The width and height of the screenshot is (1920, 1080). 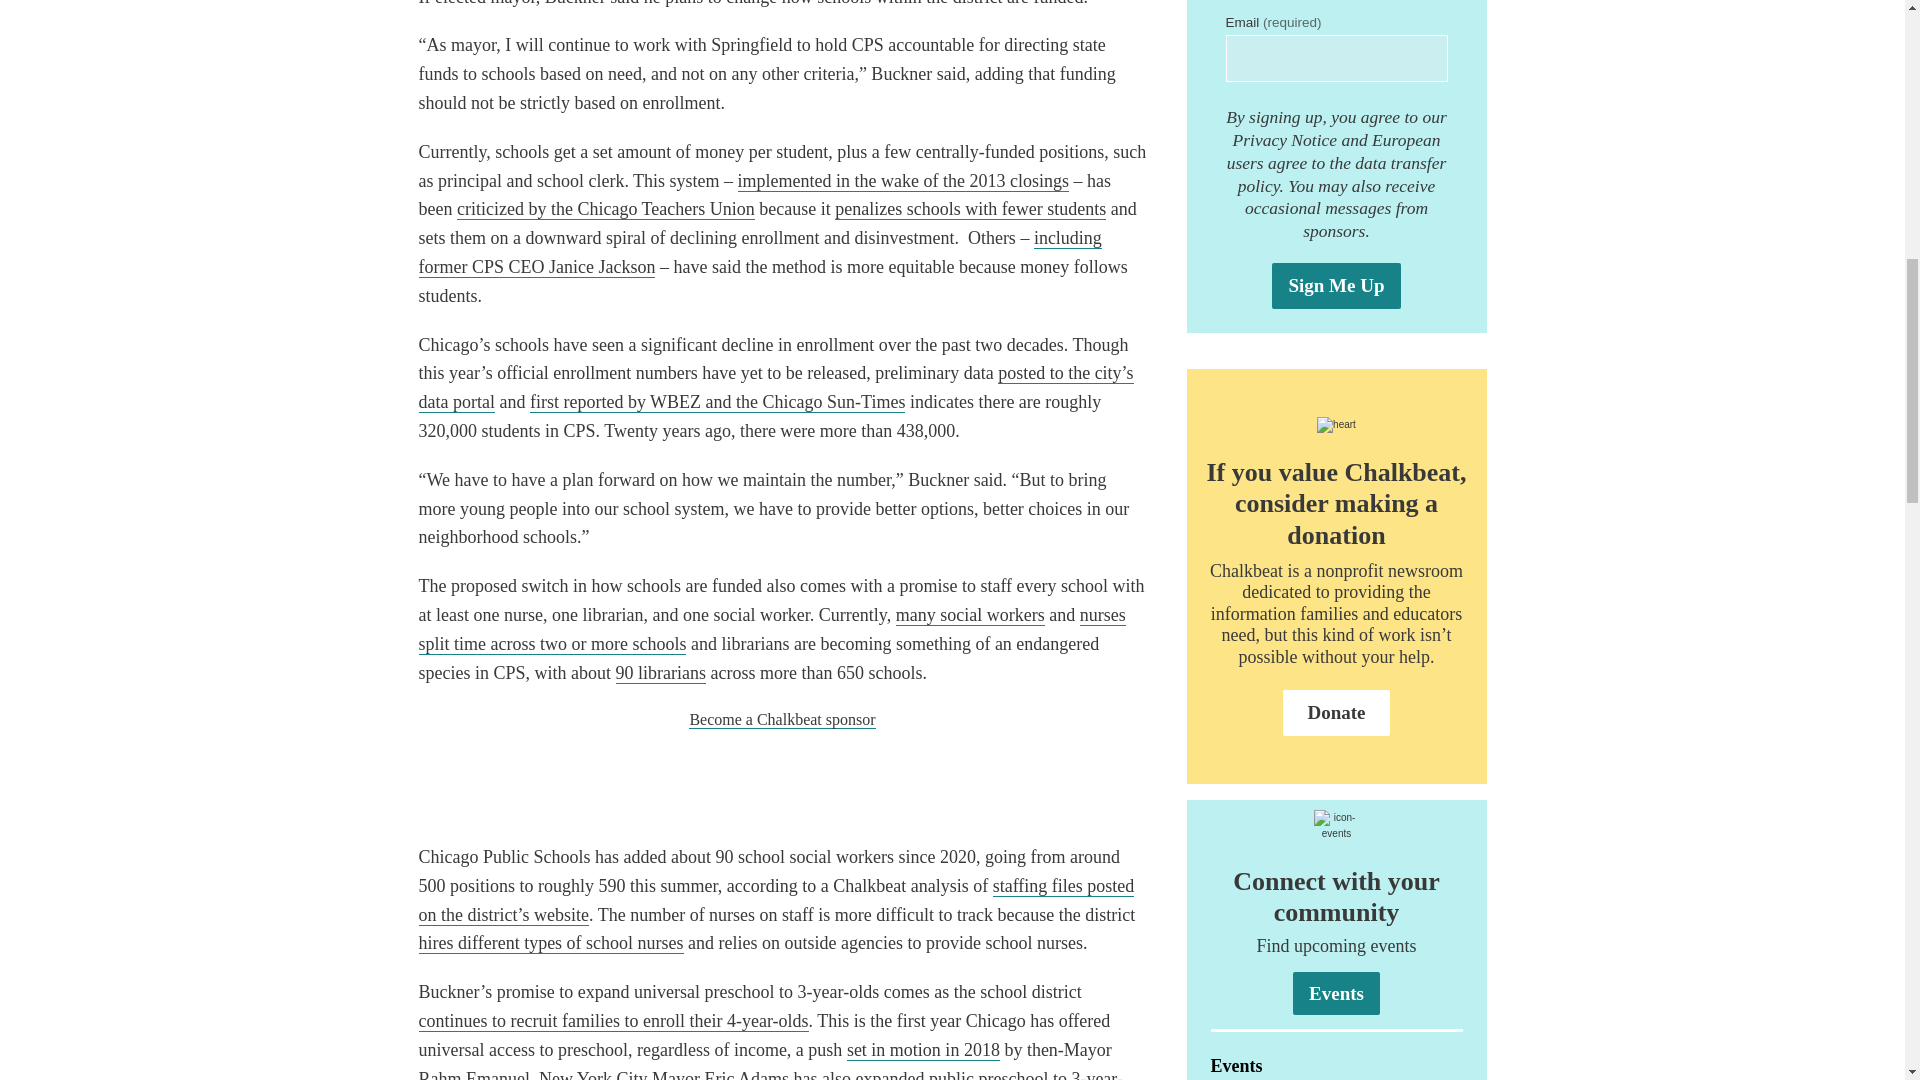 What do you see at coordinates (970, 209) in the screenshot?
I see `penalizes schools with fewer students` at bounding box center [970, 209].